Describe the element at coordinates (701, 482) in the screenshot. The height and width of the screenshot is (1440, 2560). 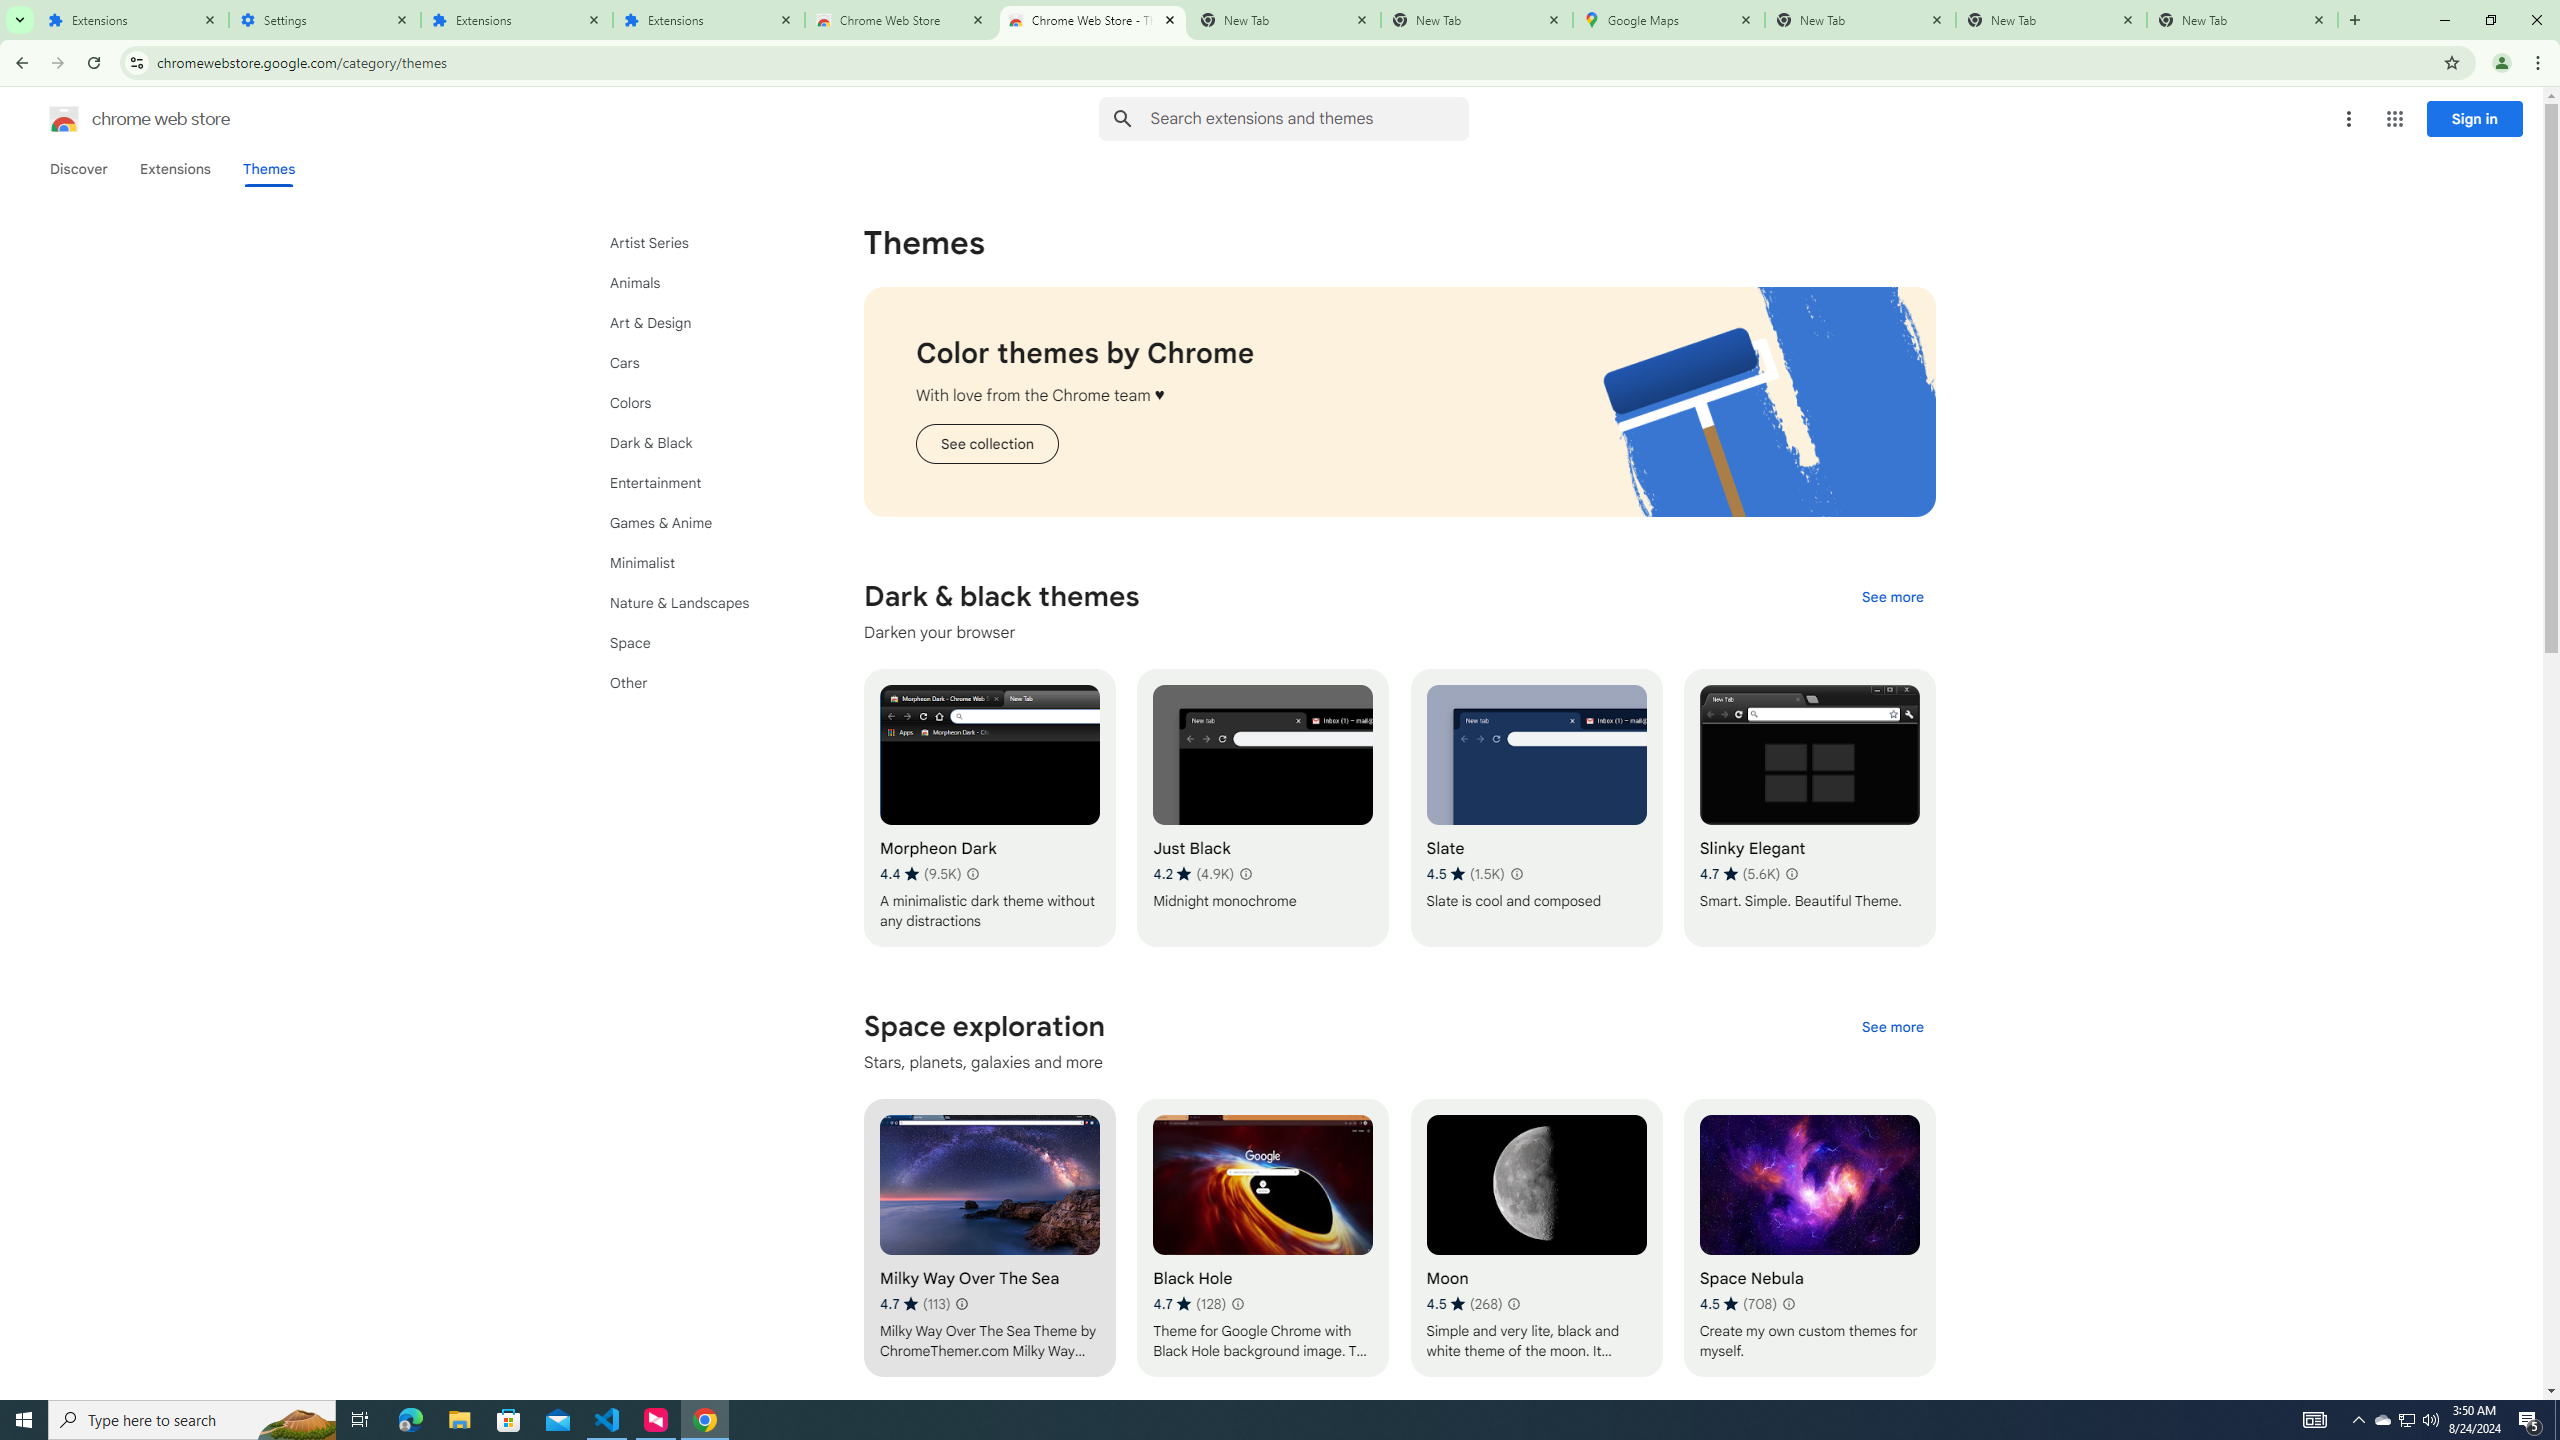
I see `Entertainment` at that location.